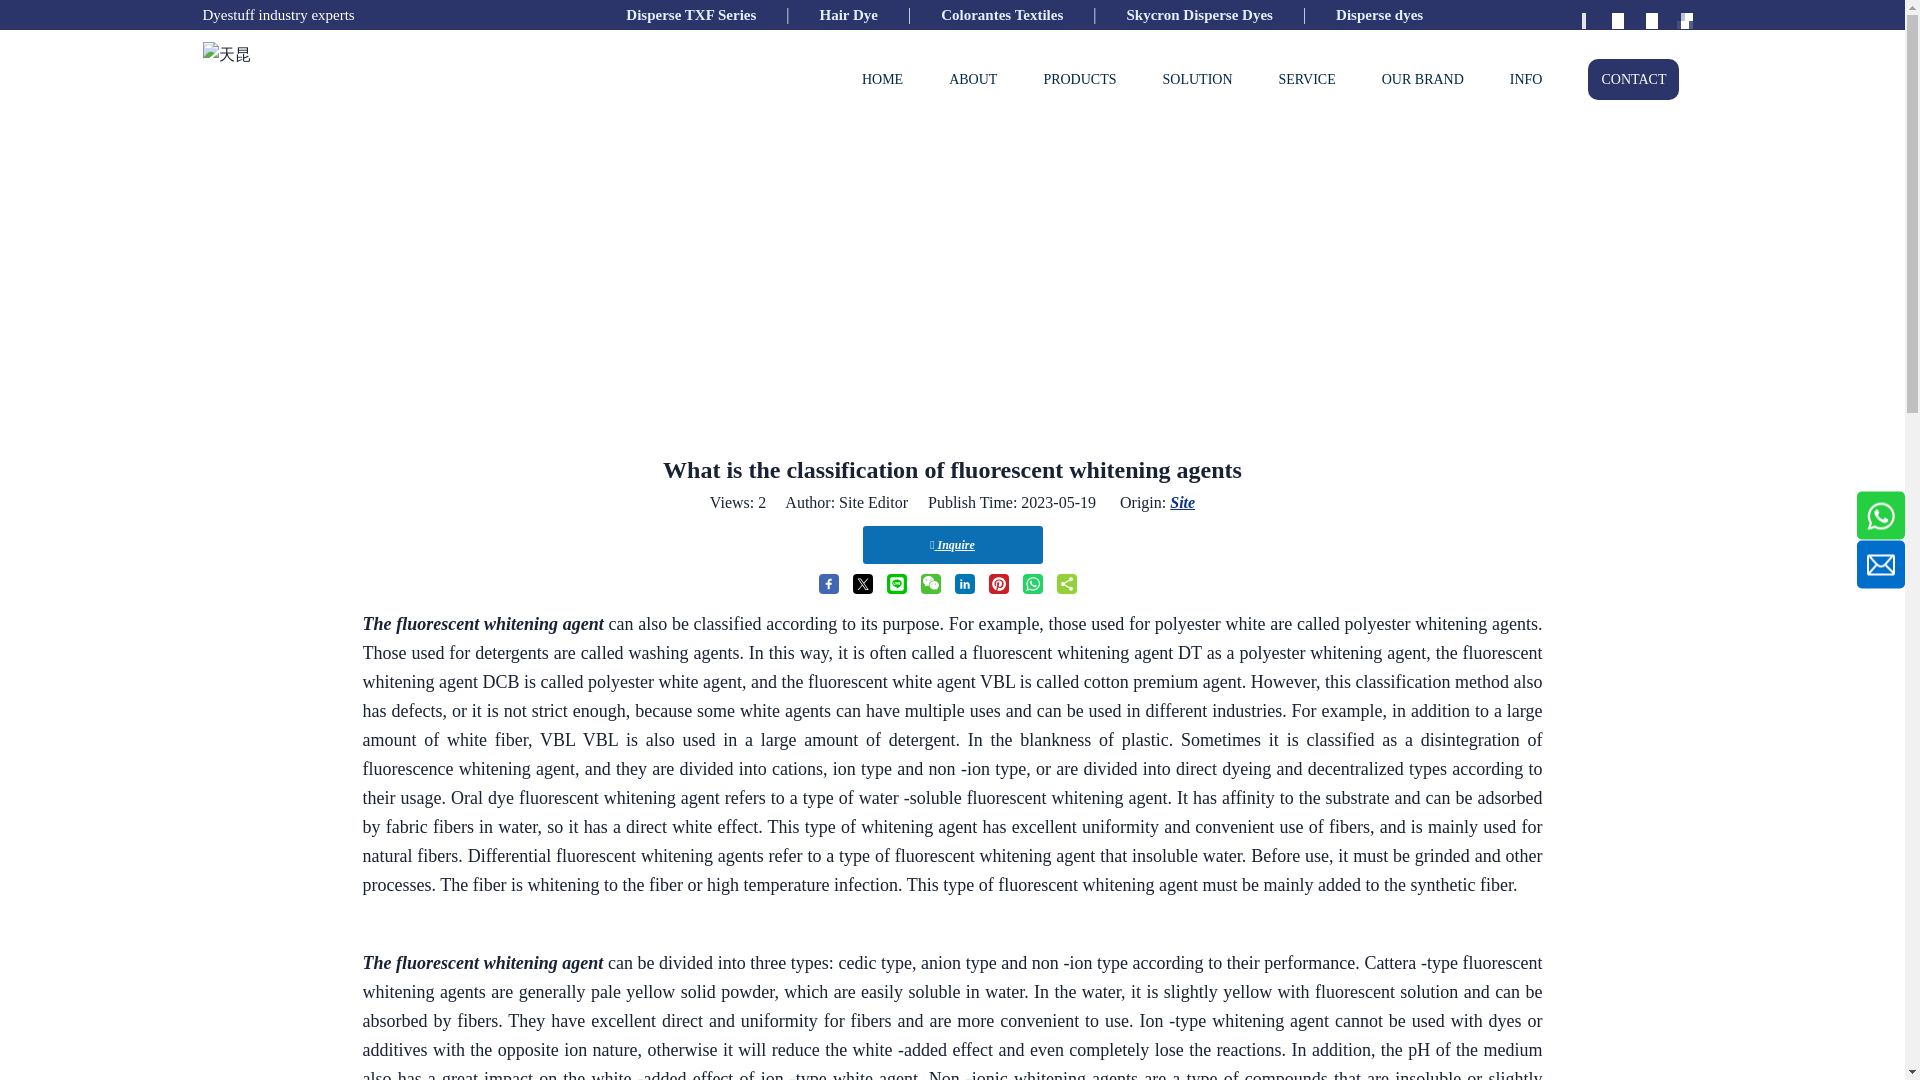 Image resolution: width=1920 pixels, height=1080 pixels. What do you see at coordinates (690, 14) in the screenshot?
I see `Disperse TXF Series` at bounding box center [690, 14].